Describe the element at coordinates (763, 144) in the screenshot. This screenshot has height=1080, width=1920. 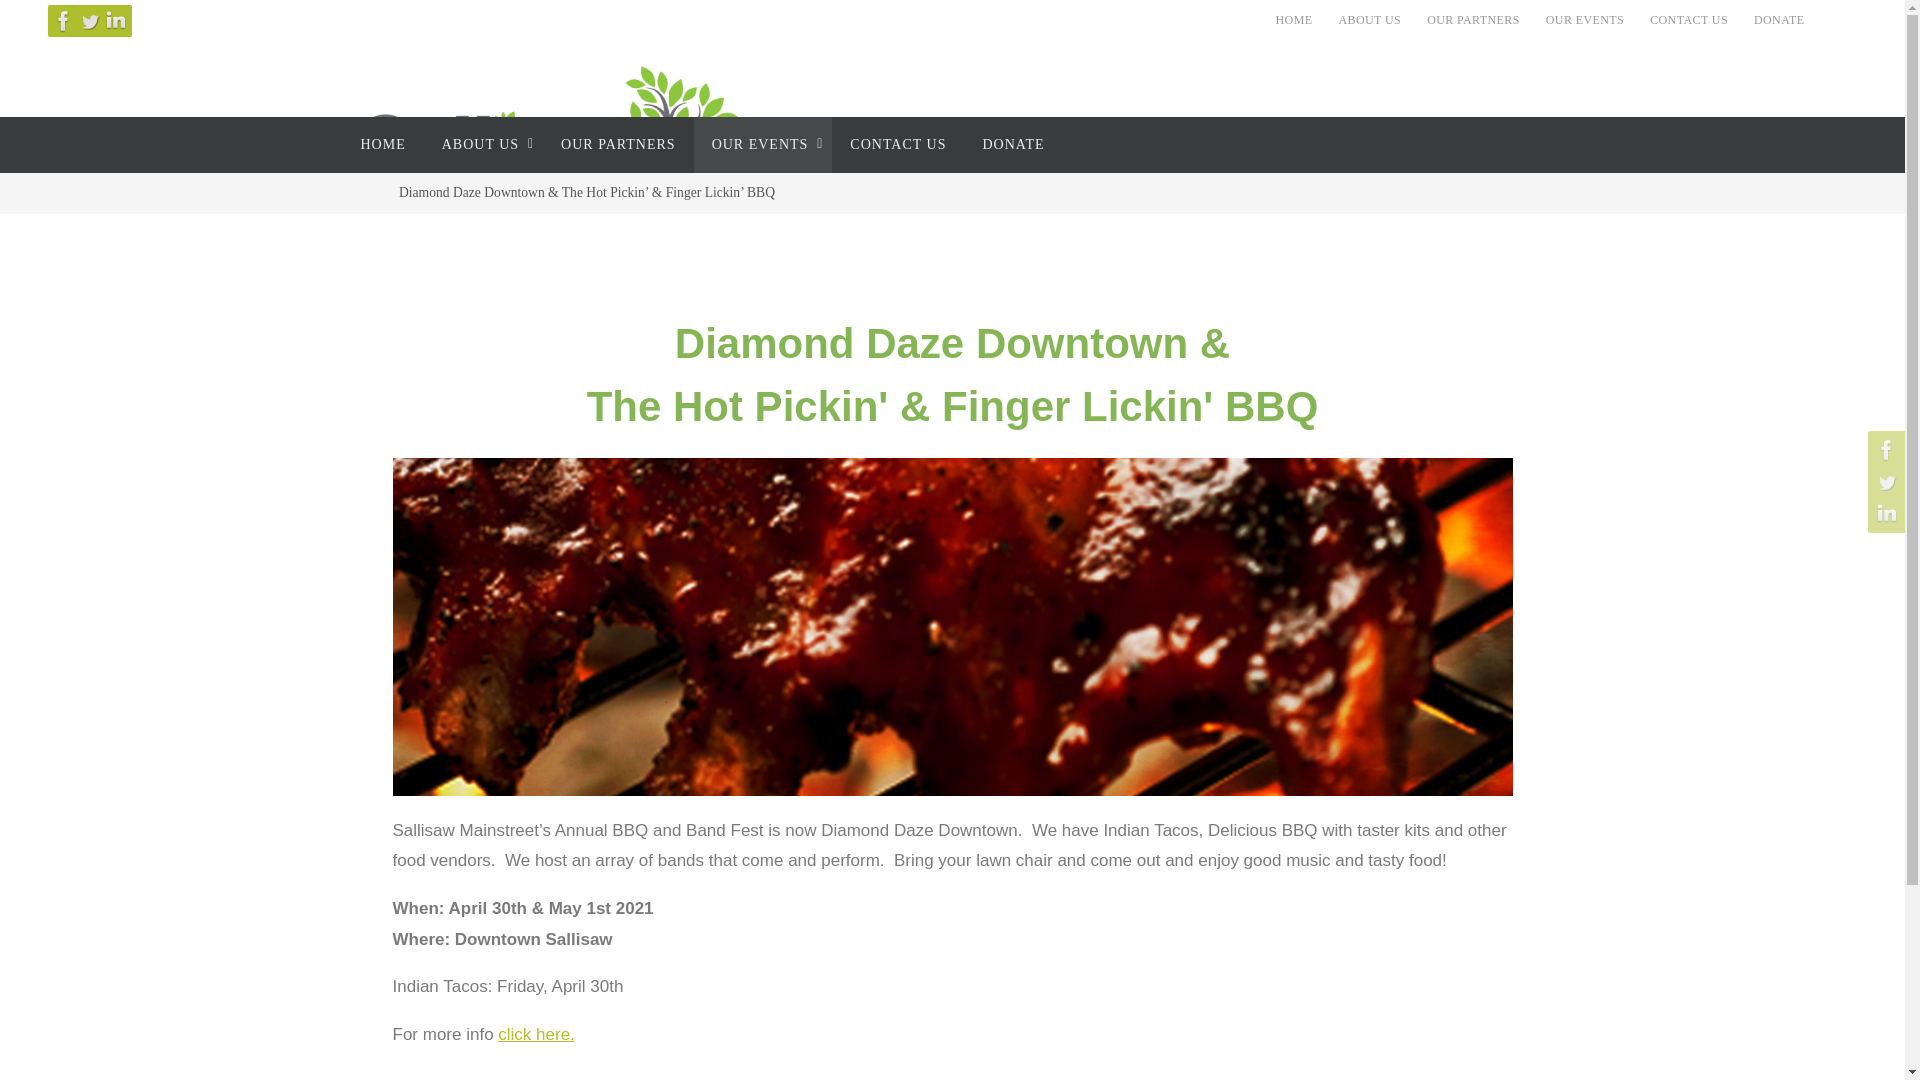
I see `OUR EVENTS` at that location.